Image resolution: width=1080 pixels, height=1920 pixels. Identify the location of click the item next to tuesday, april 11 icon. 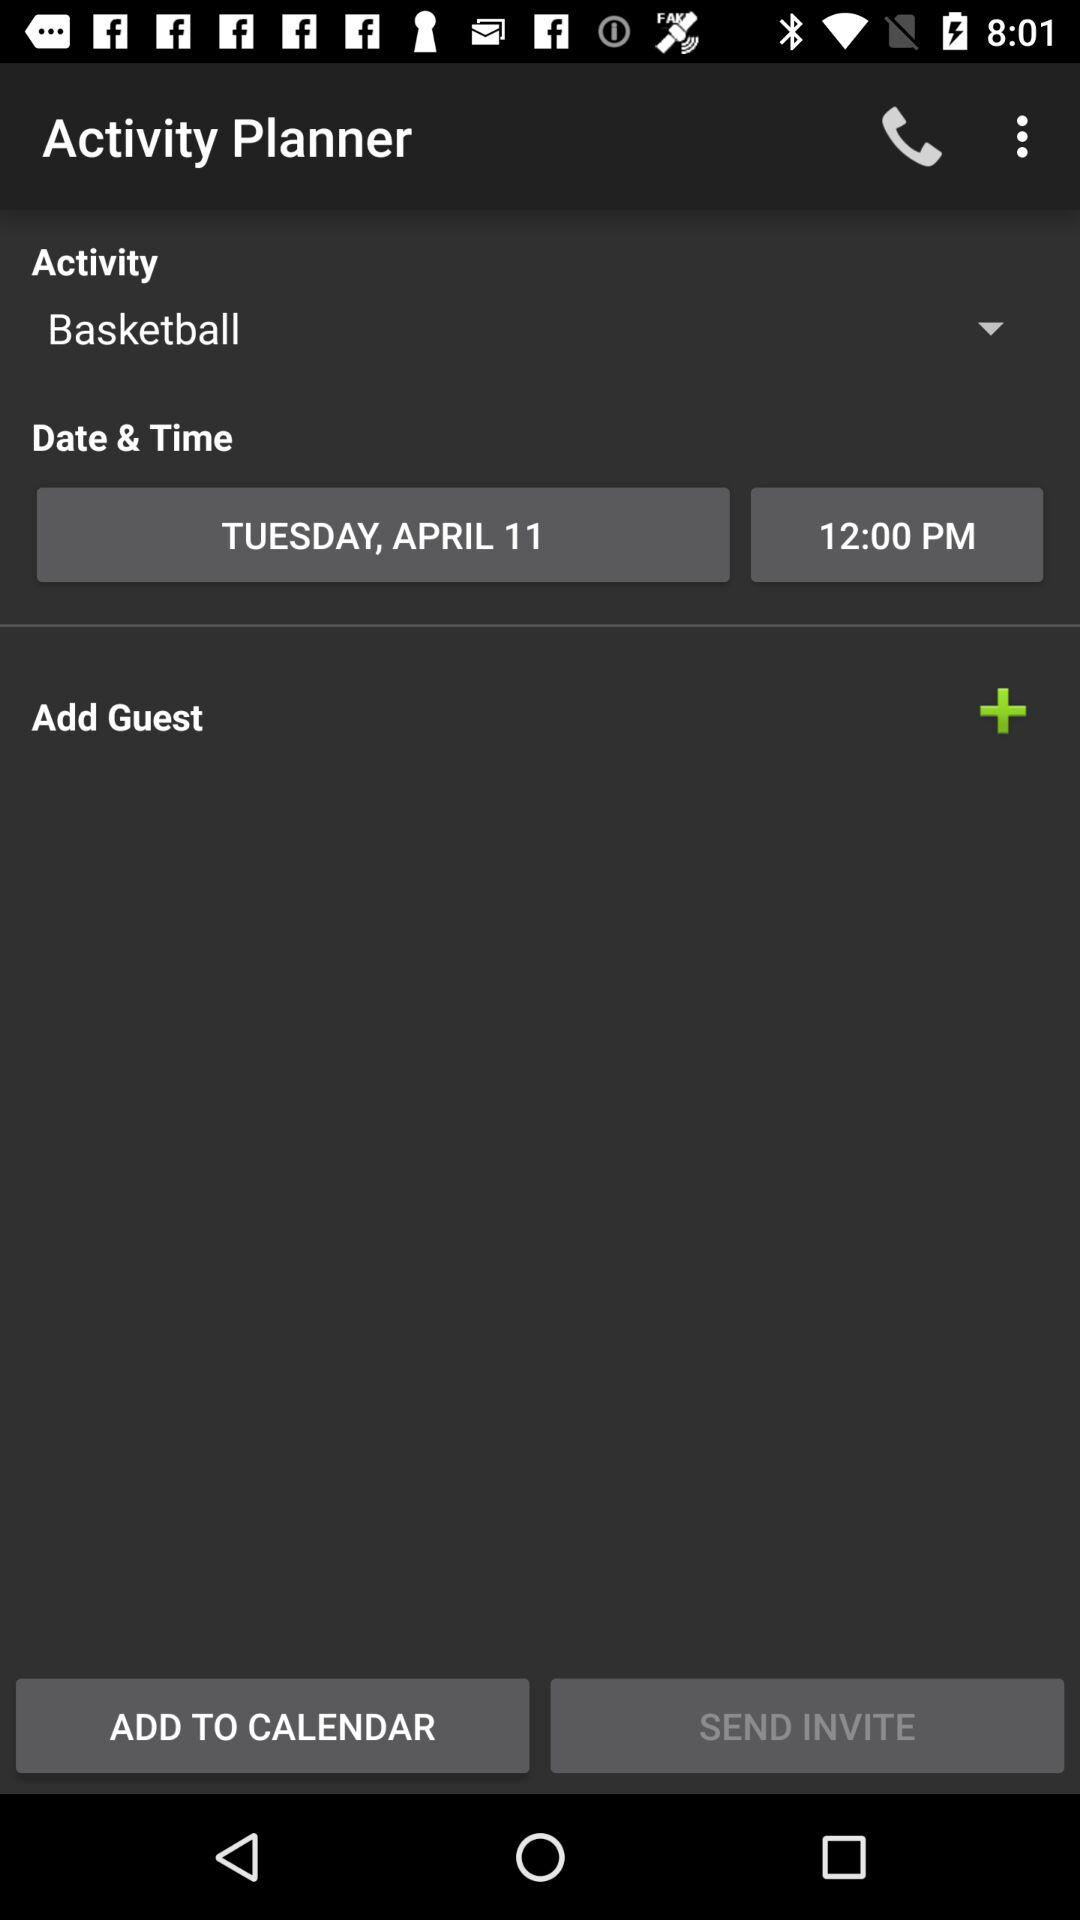
(896, 534).